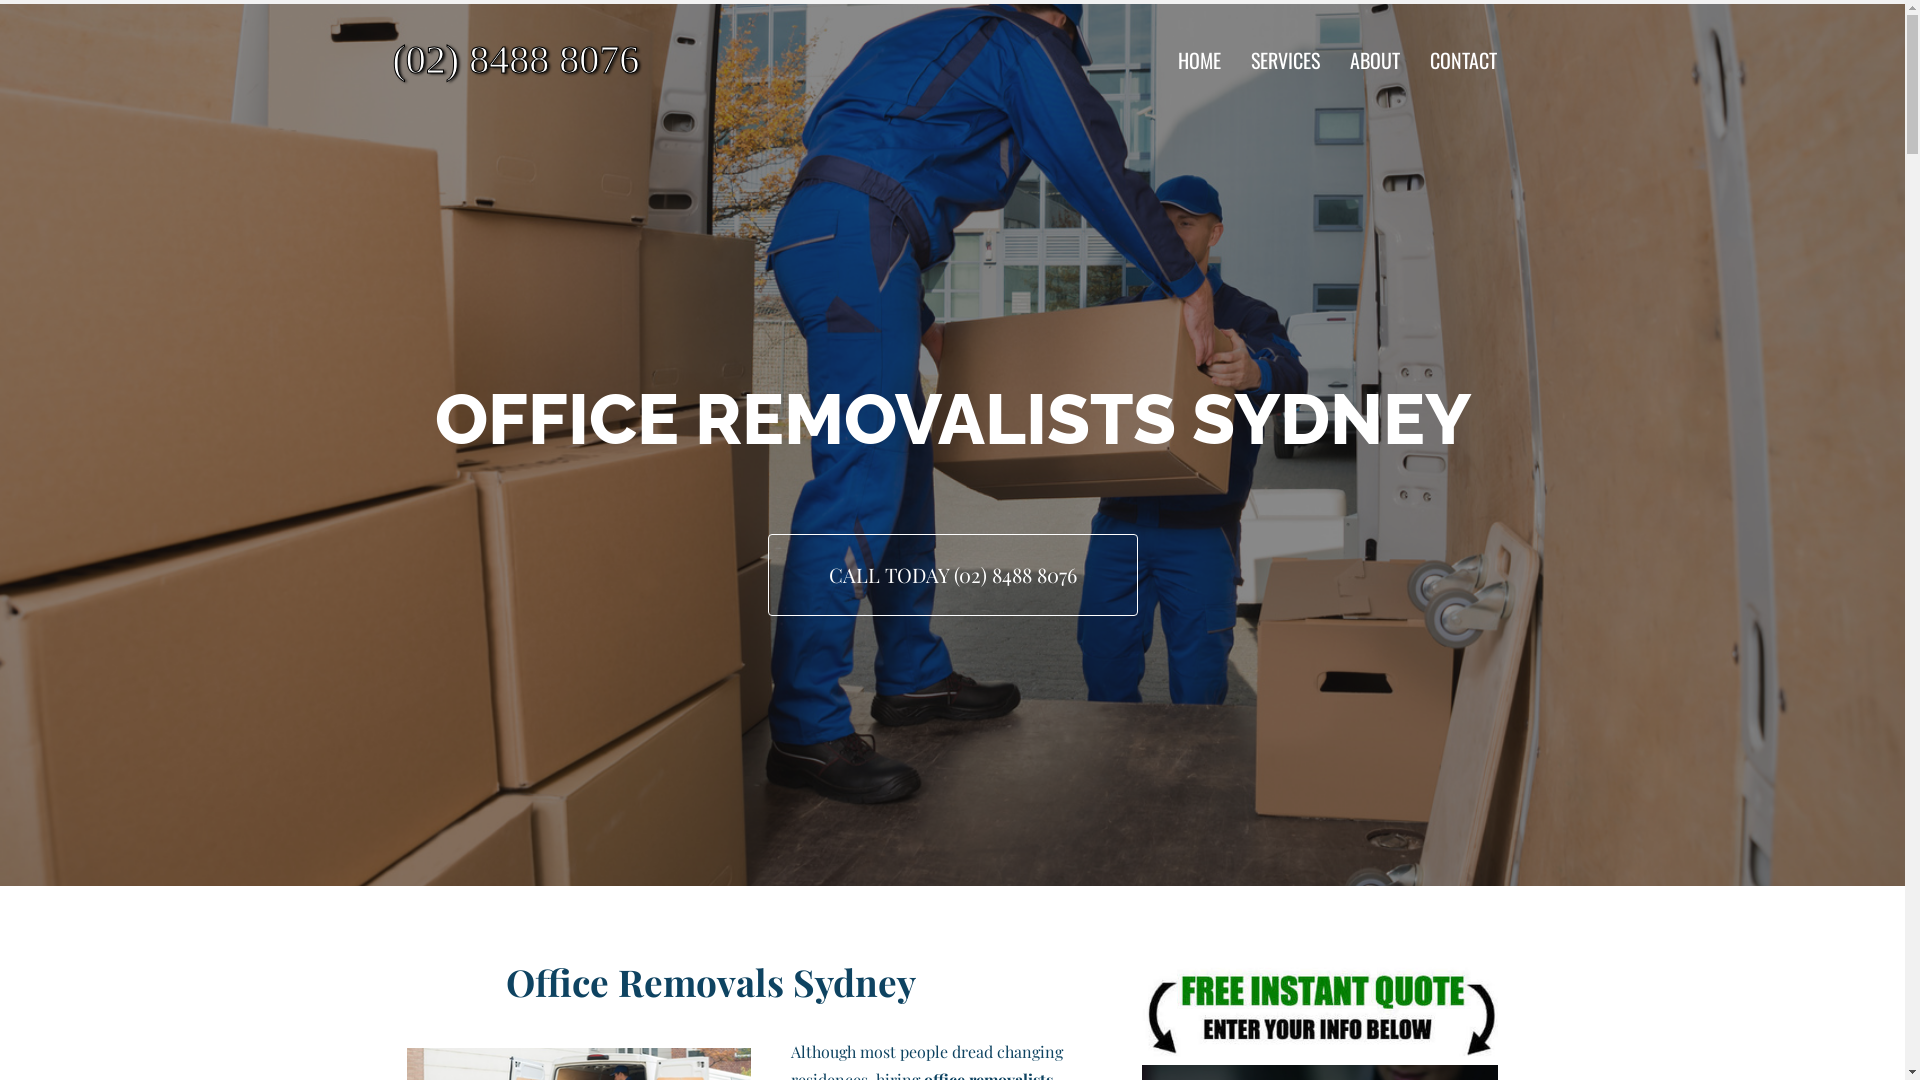 This screenshot has width=1920, height=1080. I want to click on CONTACT, so click(1464, 60).